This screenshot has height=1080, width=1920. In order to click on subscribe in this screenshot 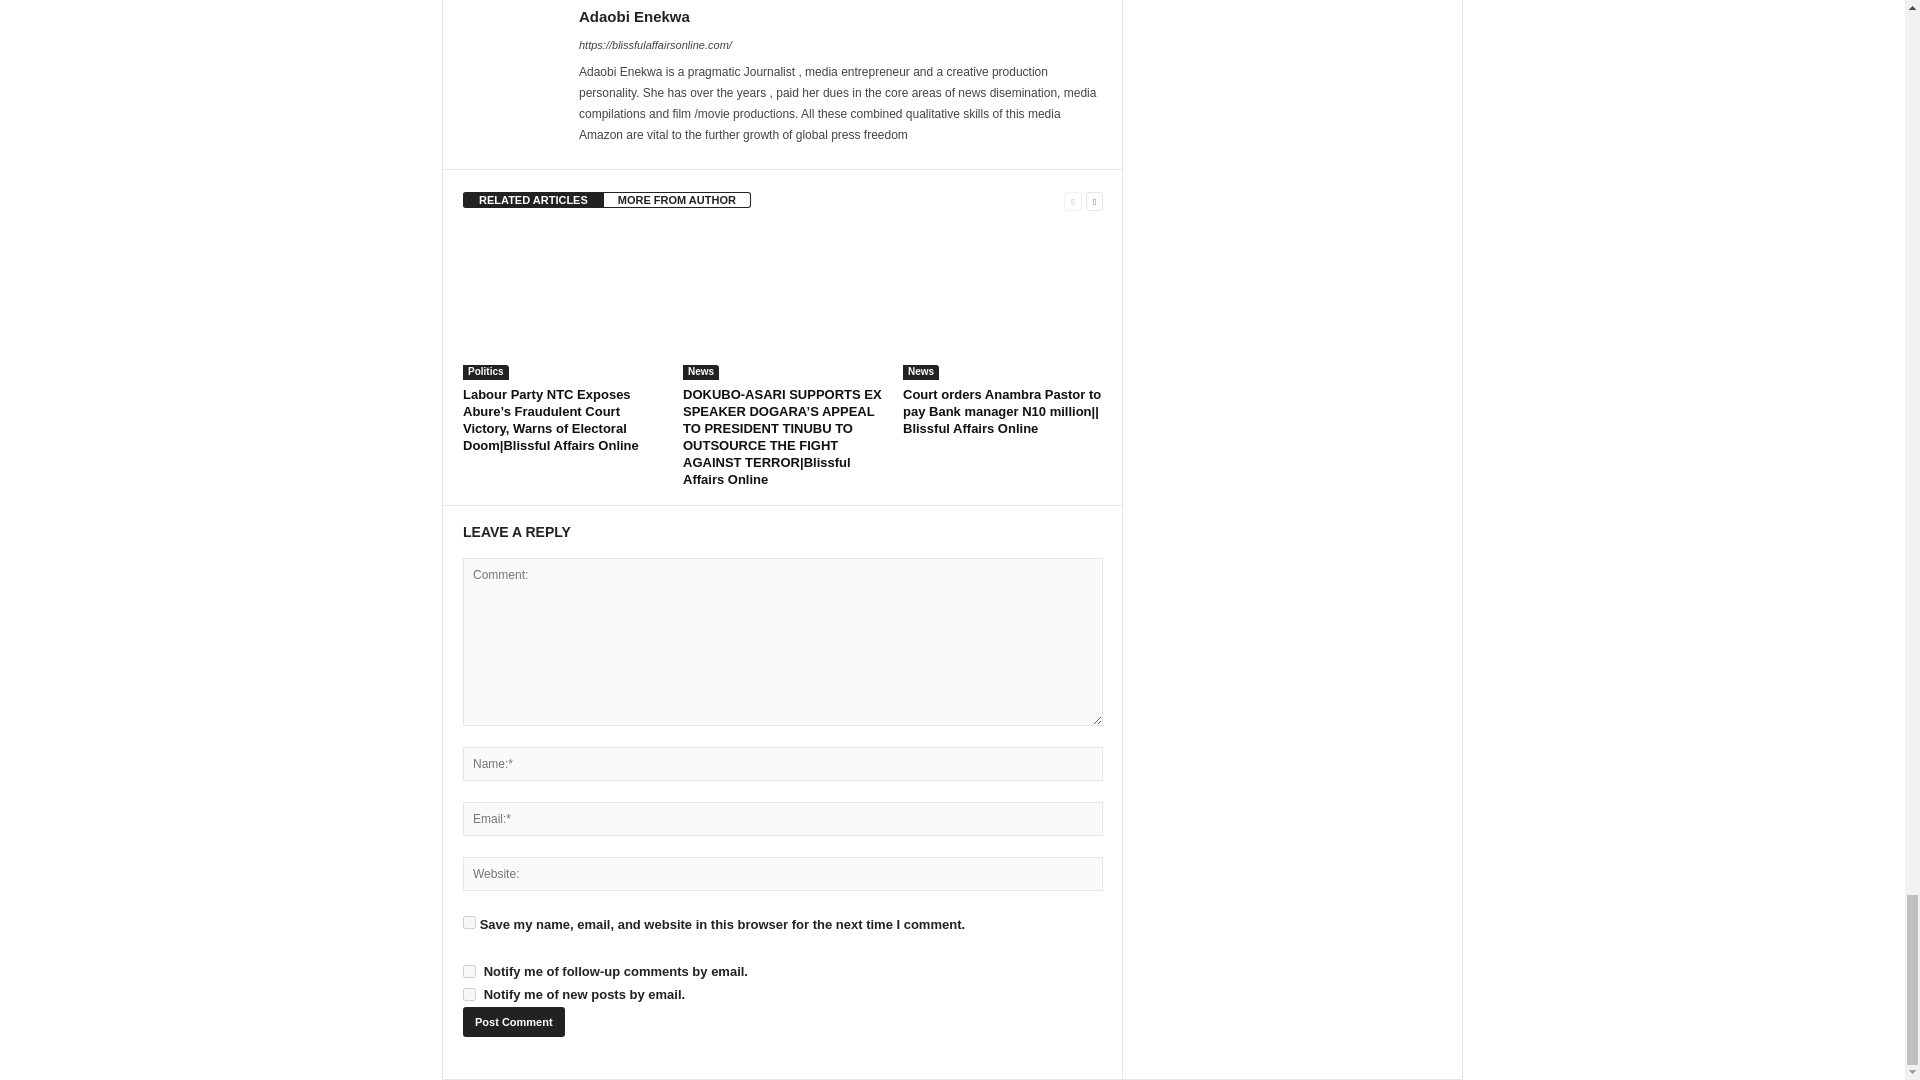, I will do `click(469, 994)`.